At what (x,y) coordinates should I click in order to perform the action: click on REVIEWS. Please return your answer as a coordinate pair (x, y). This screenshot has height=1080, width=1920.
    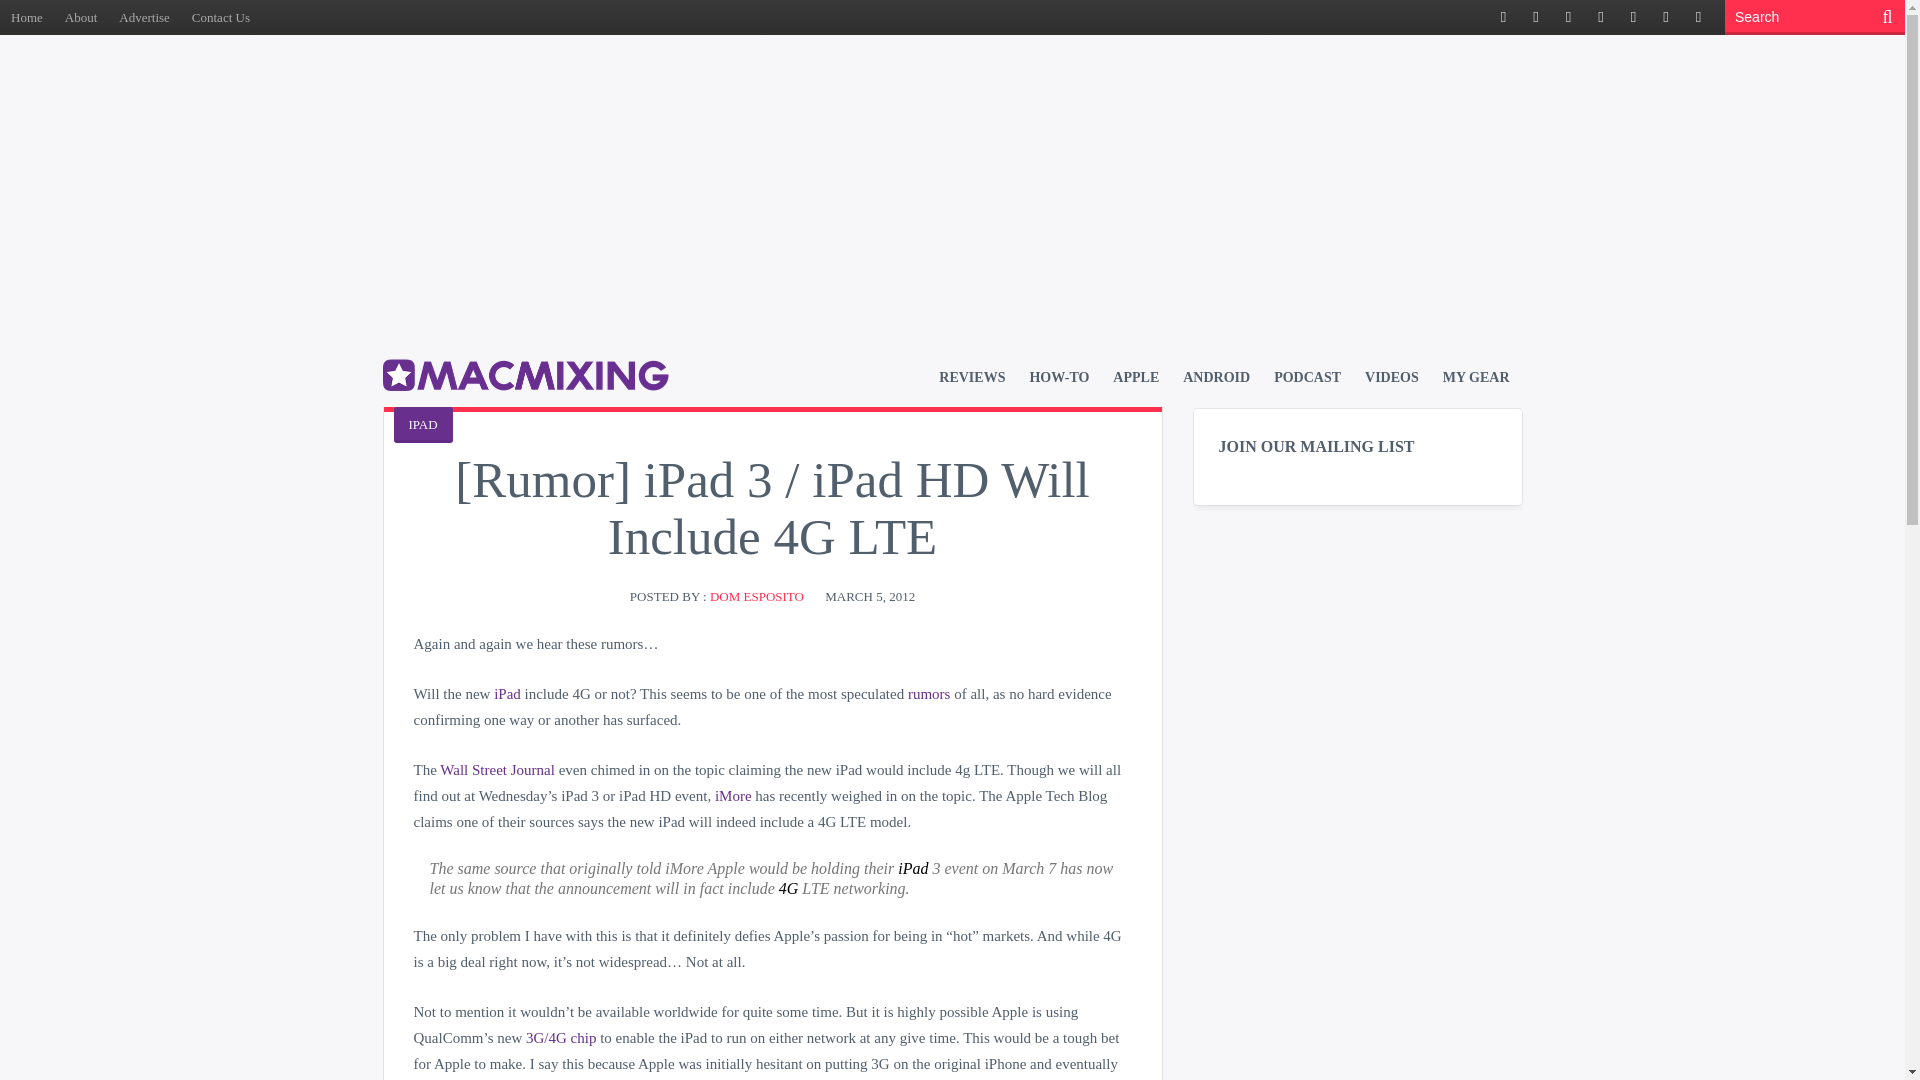
    Looking at the image, I should click on (971, 377).